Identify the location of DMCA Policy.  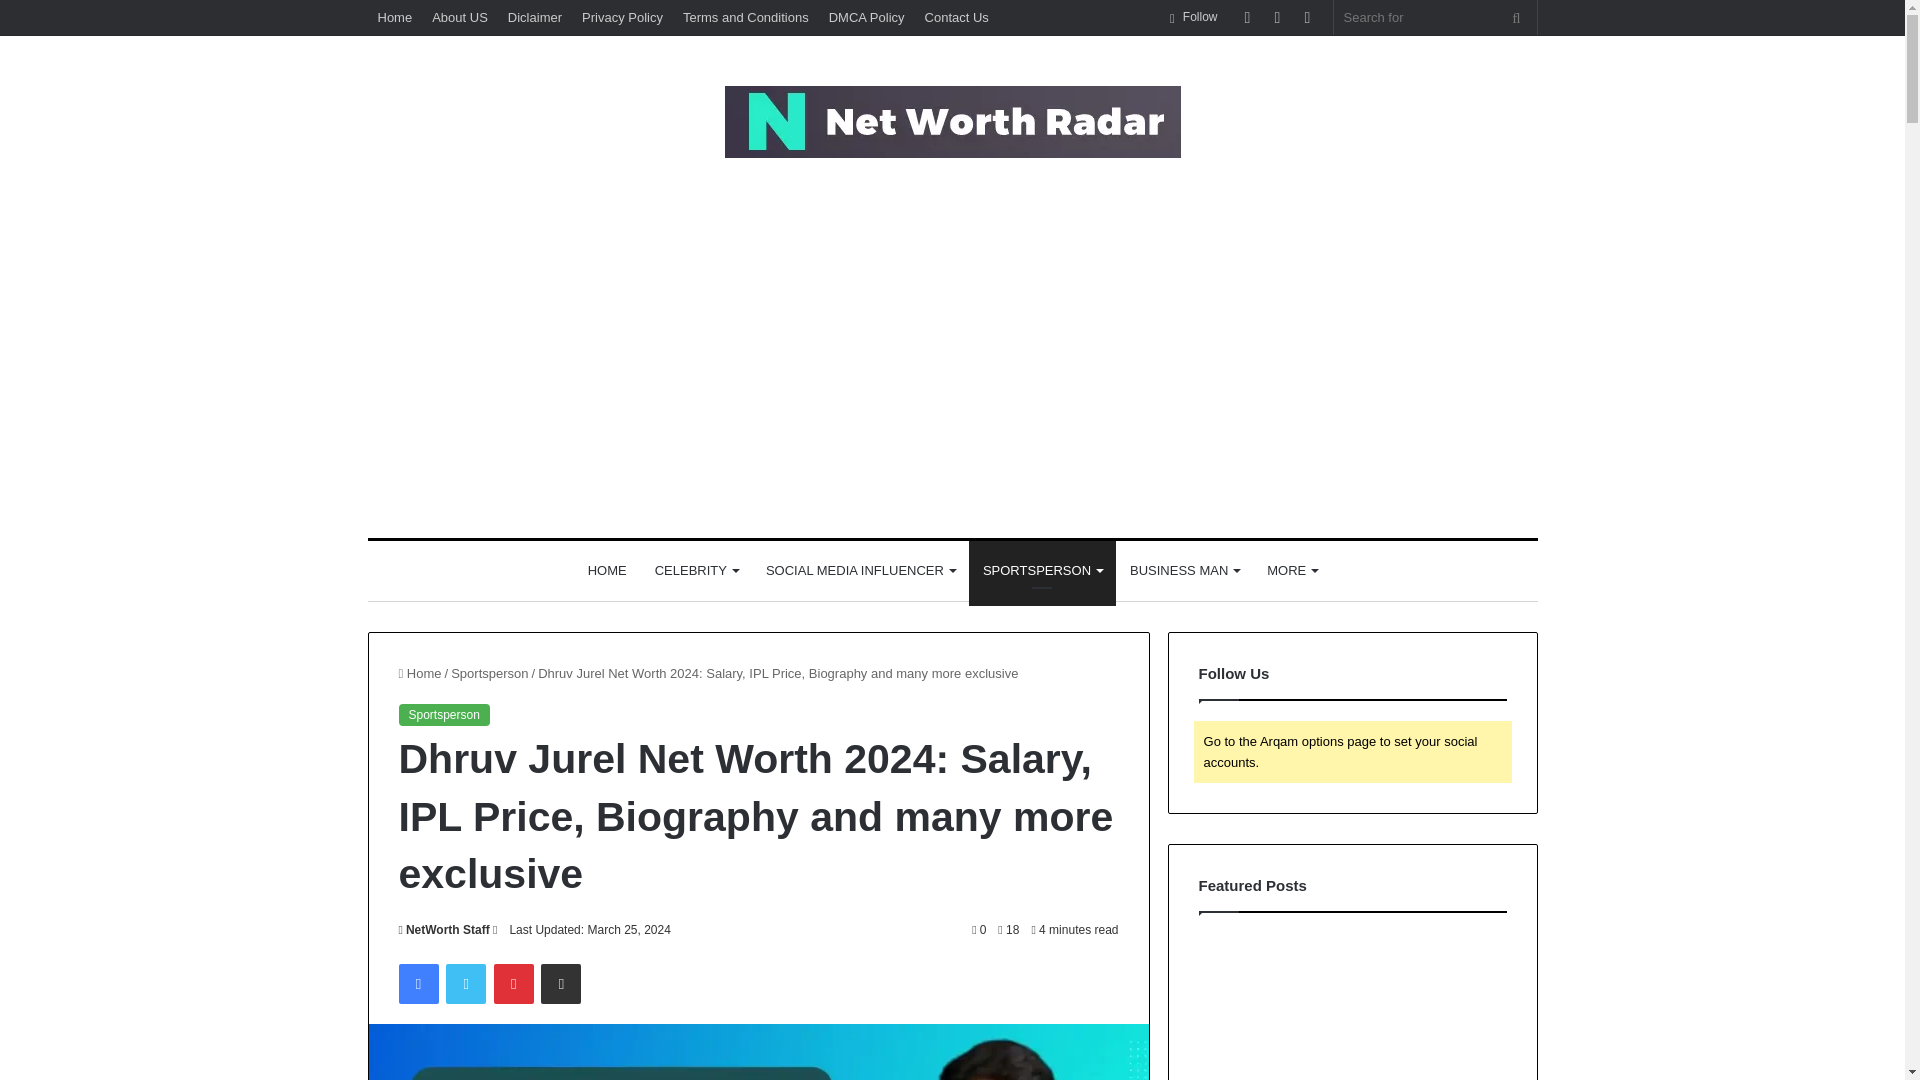
(867, 17).